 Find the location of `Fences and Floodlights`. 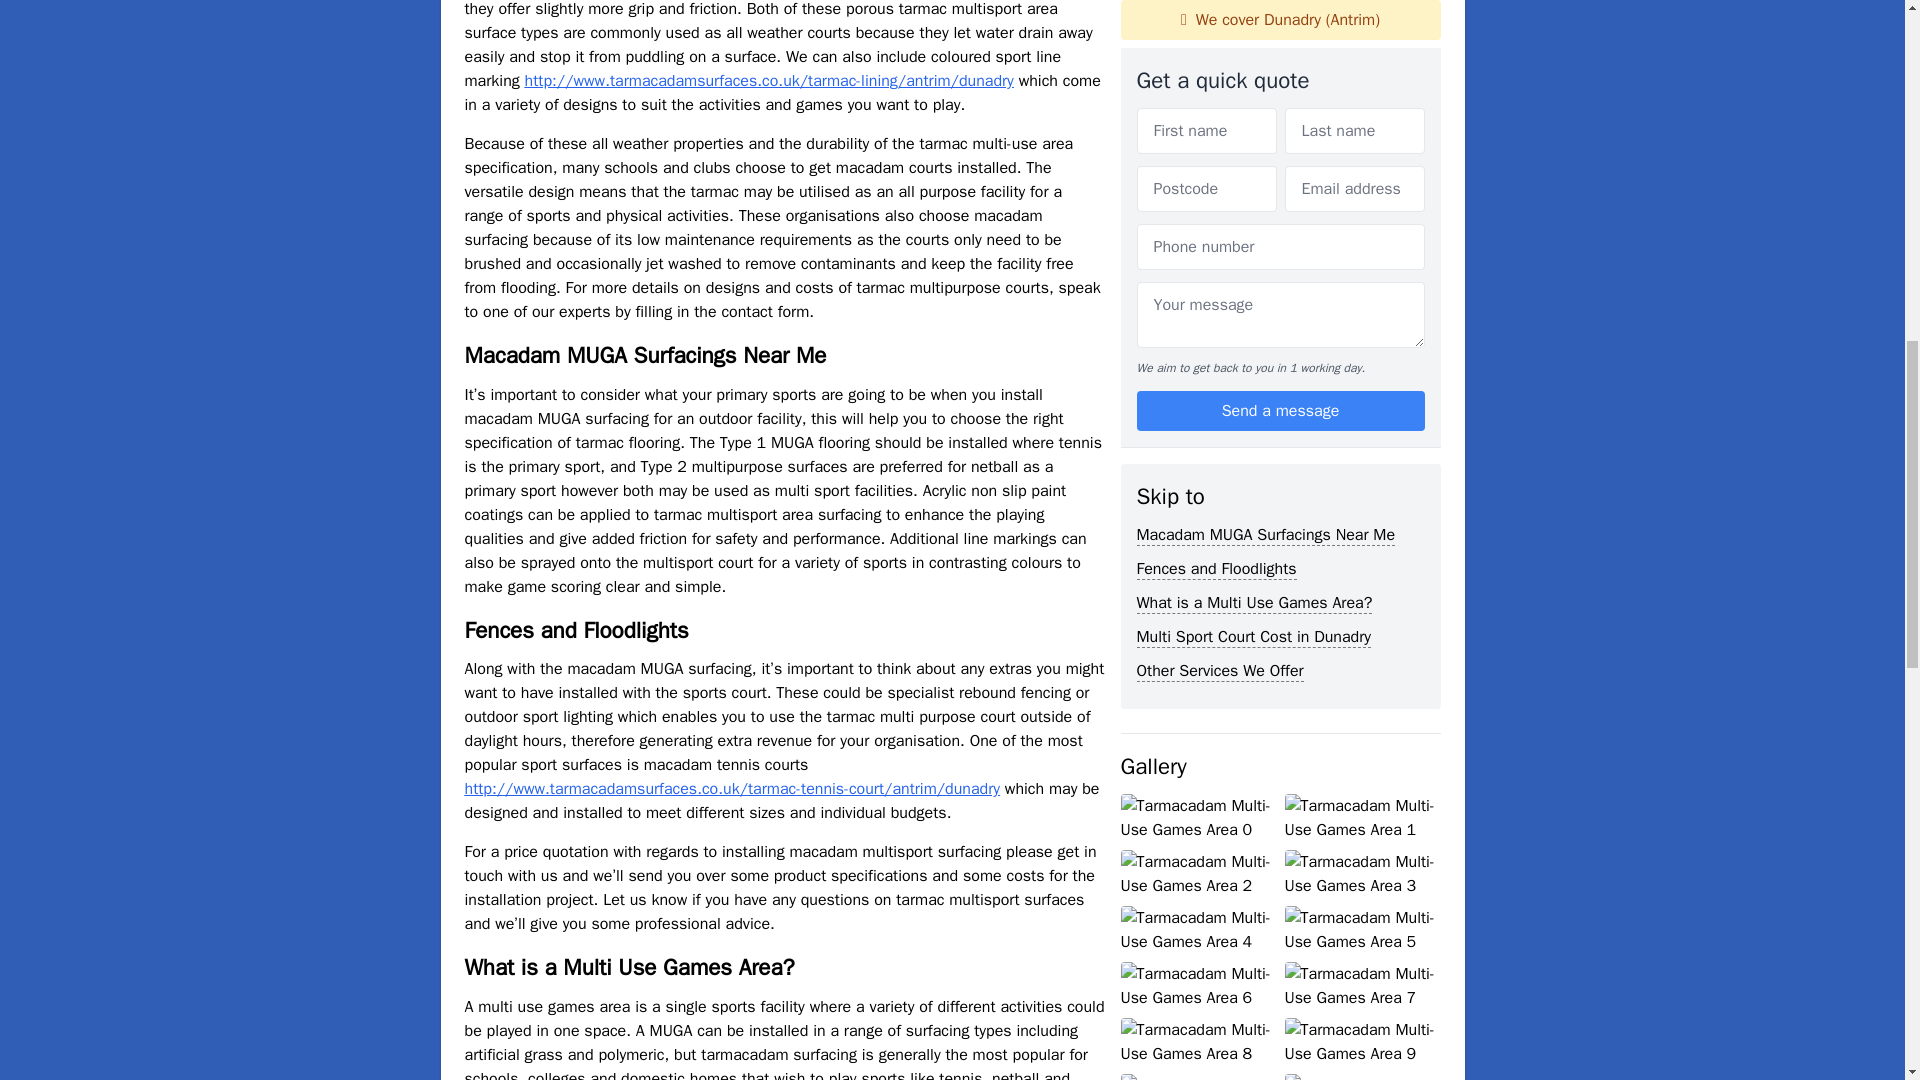

Fences and Floodlights is located at coordinates (1216, 6).